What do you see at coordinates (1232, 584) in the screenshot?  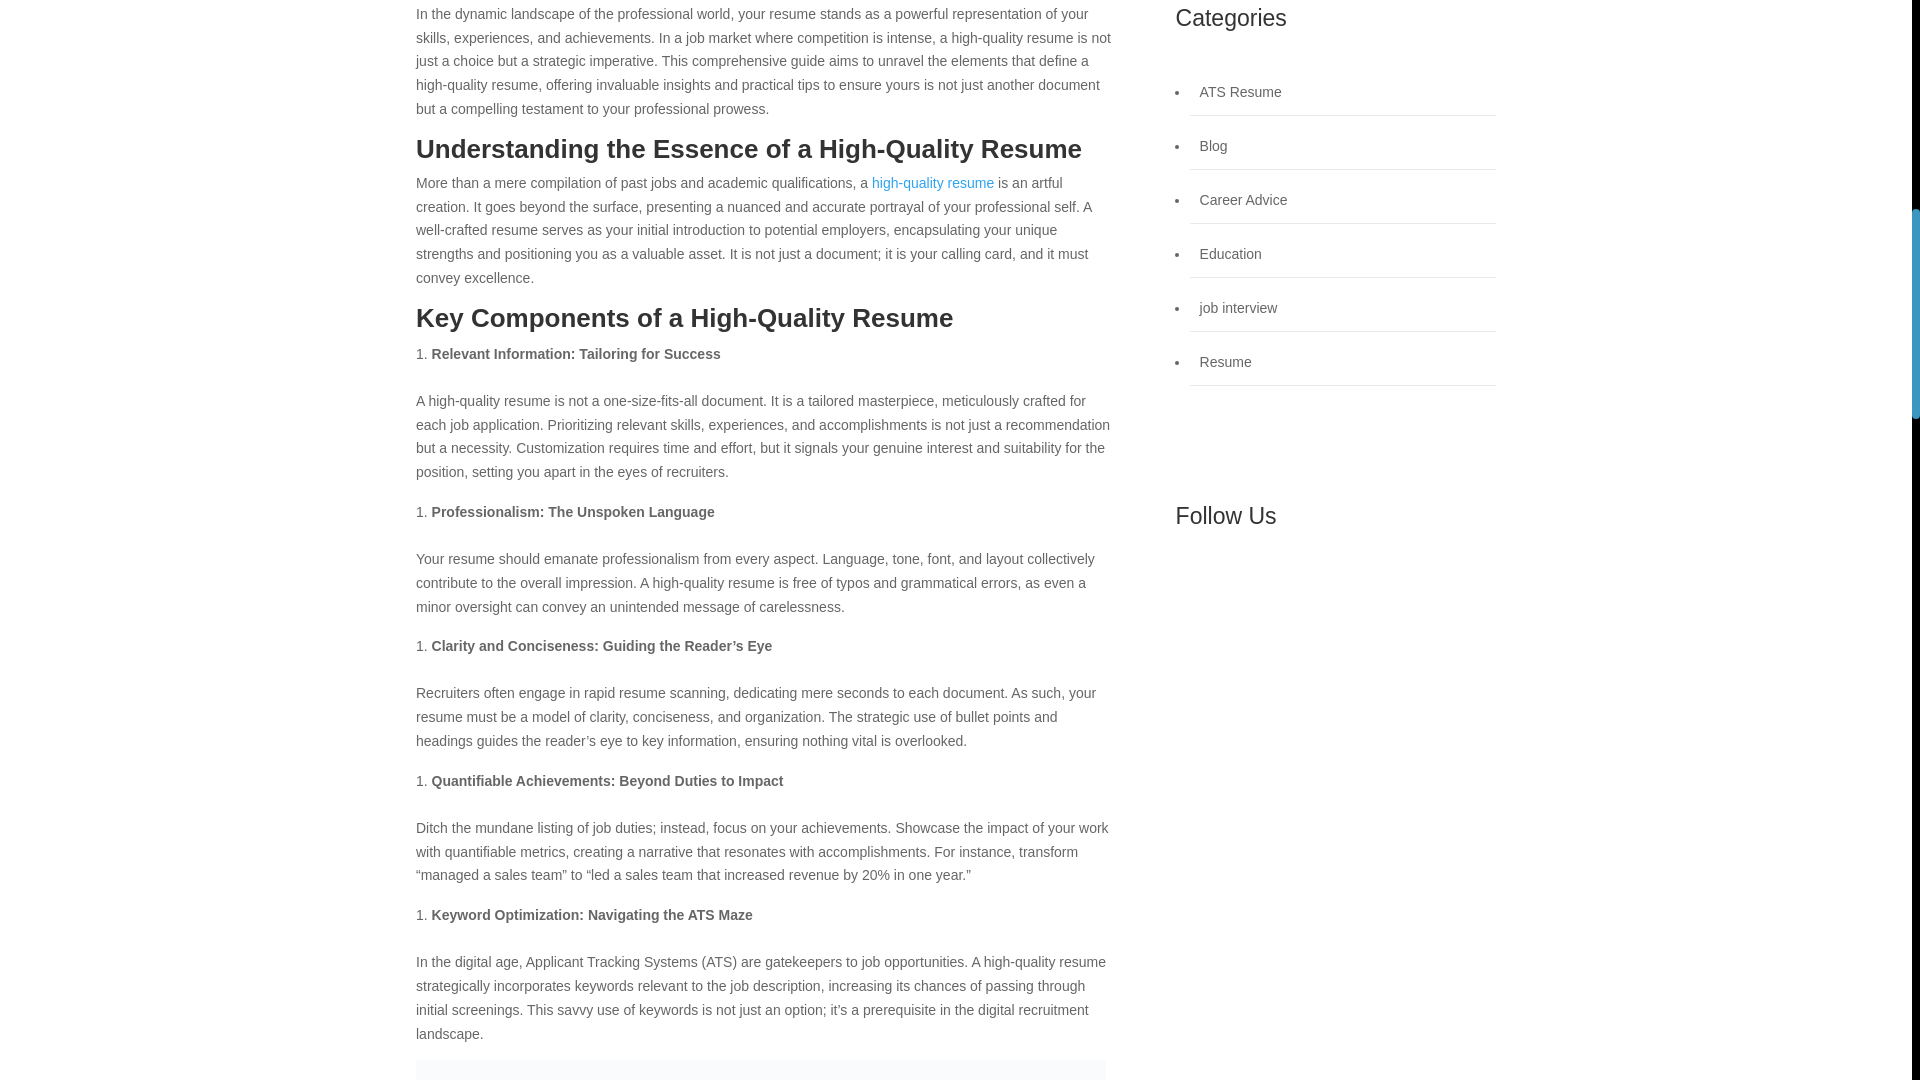 I see `Follow on Instagram` at bounding box center [1232, 584].